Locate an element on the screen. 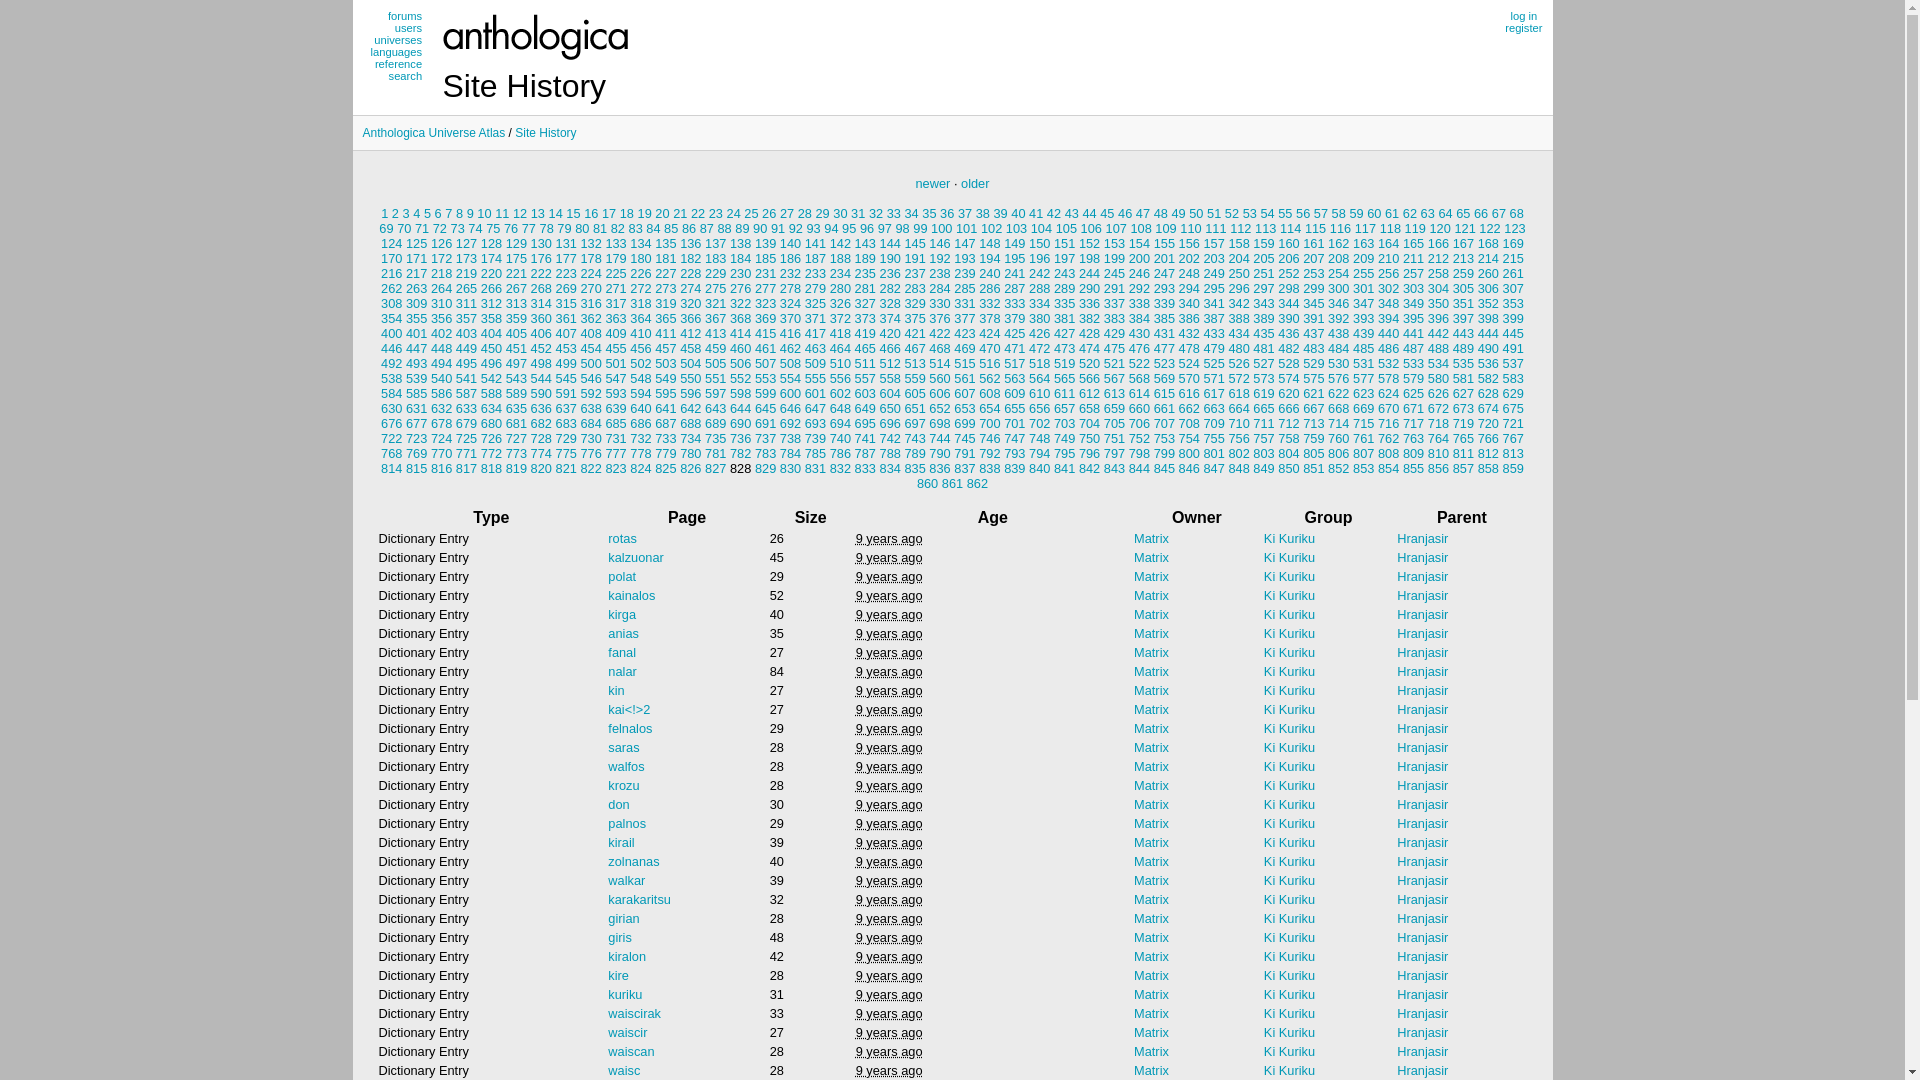 Image resolution: width=1920 pixels, height=1080 pixels. 572 is located at coordinates (1238, 378).